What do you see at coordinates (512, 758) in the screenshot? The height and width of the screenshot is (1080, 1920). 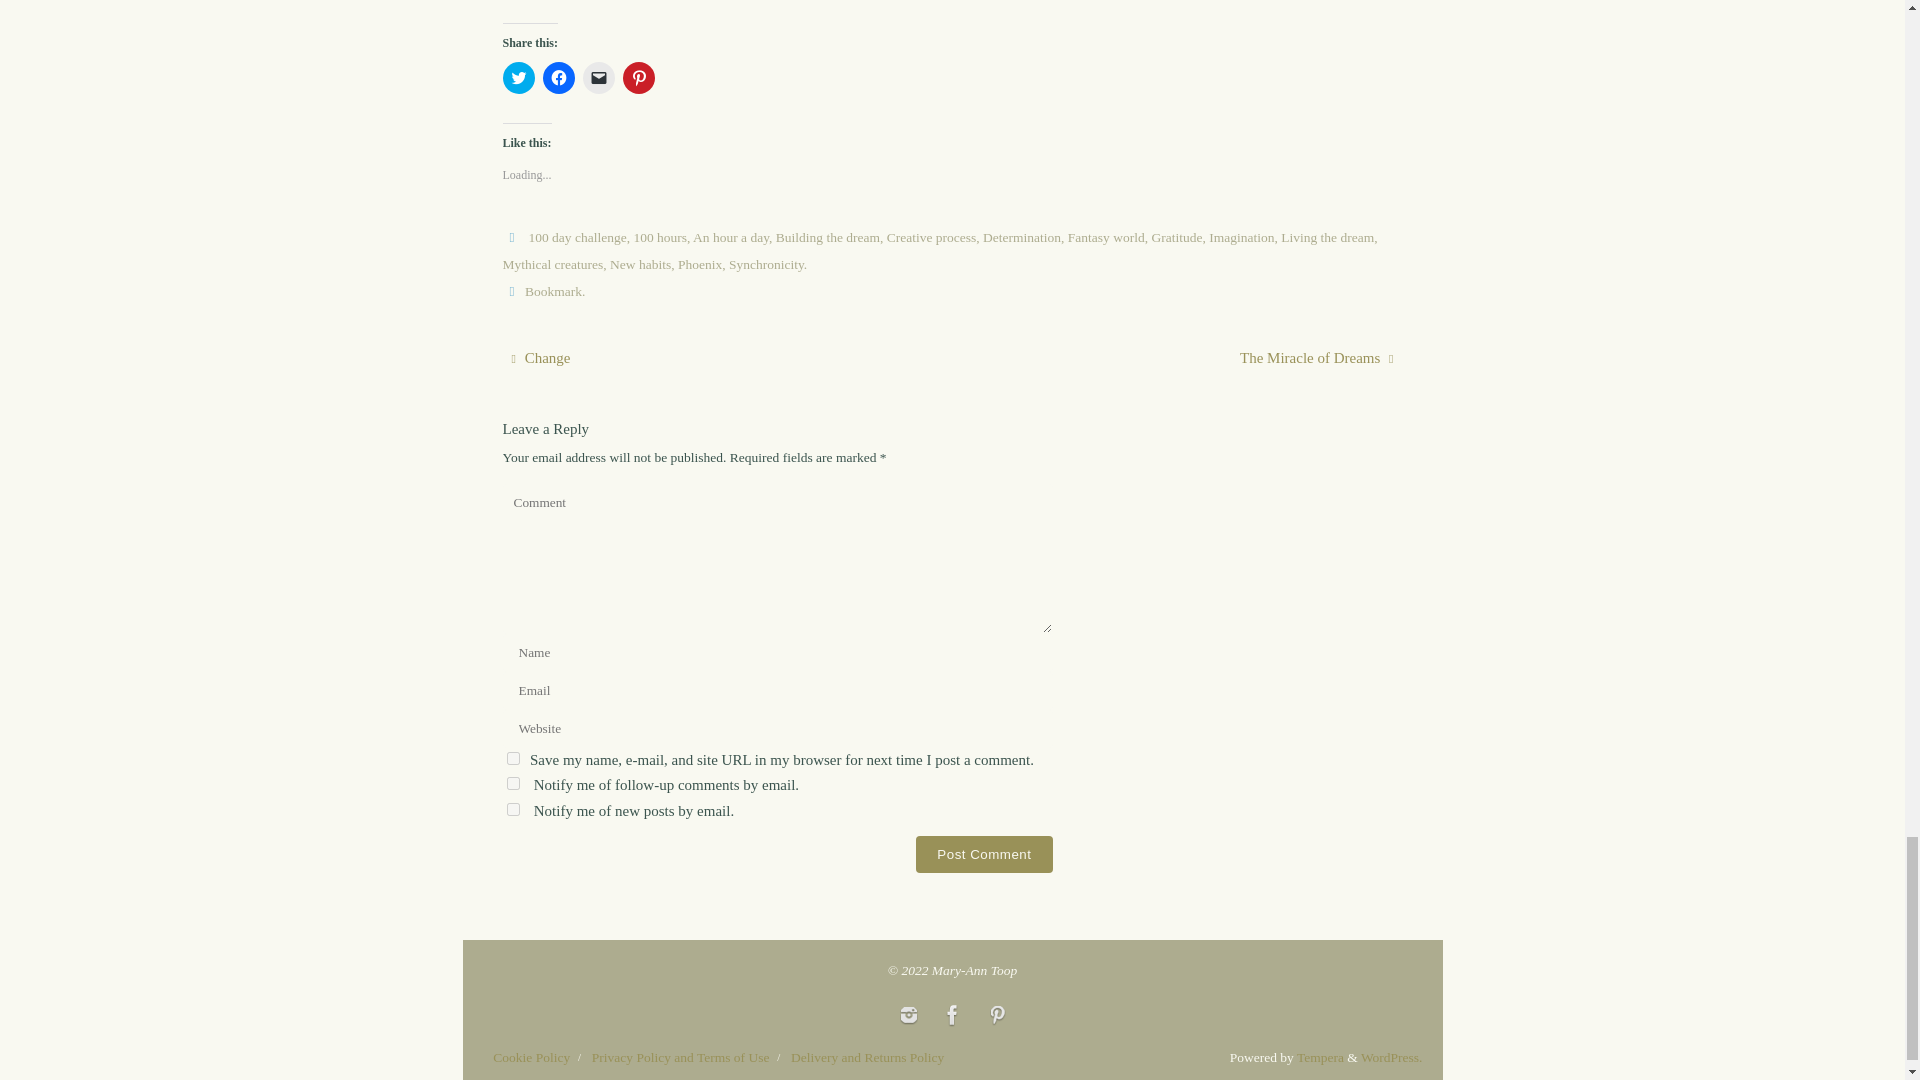 I see `yes` at bounding box center [512, 758].